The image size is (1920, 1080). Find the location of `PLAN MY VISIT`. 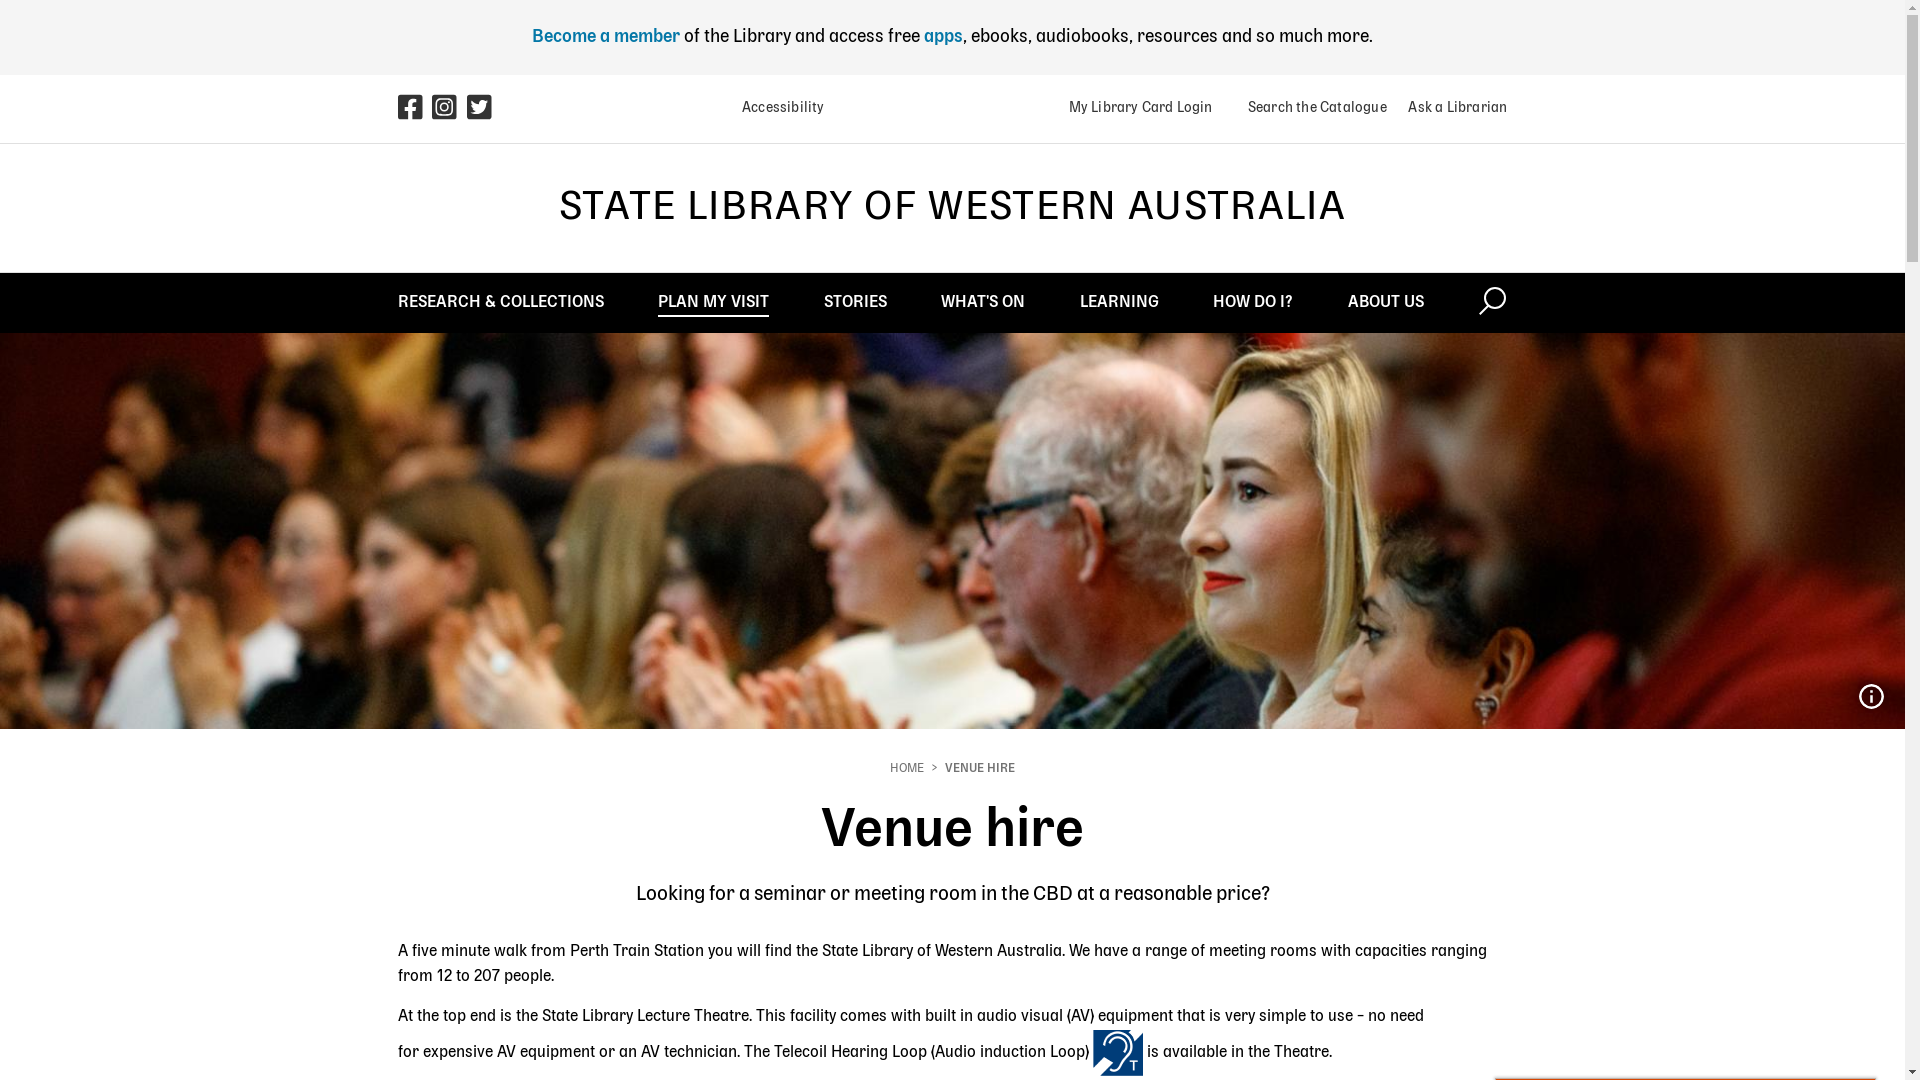

PLAN MY VISIT is located at coordinates (714, 302).